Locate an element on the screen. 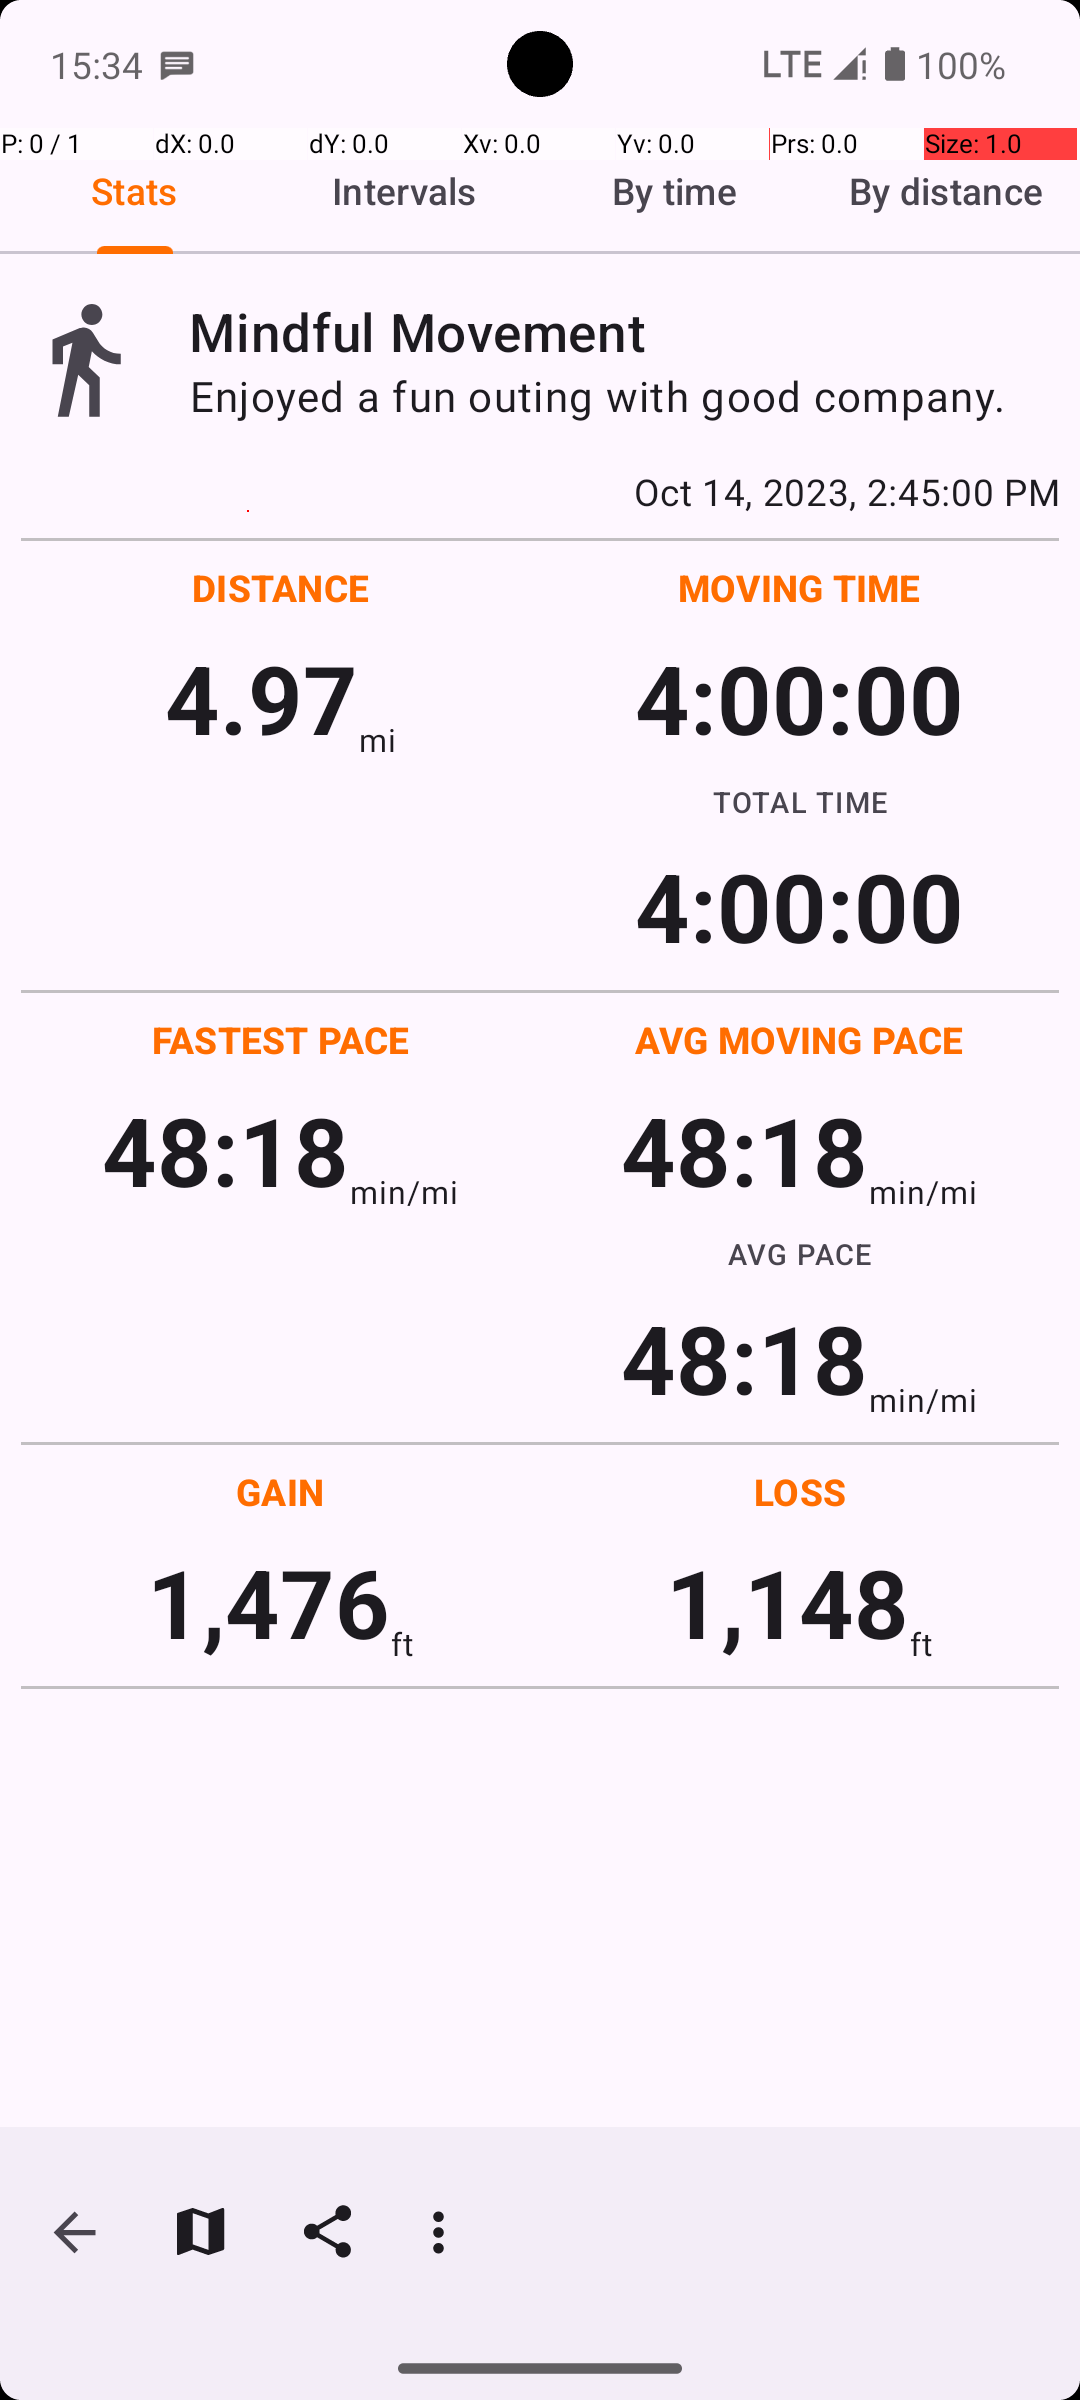  4.97 is located at coordinates (262, 698).